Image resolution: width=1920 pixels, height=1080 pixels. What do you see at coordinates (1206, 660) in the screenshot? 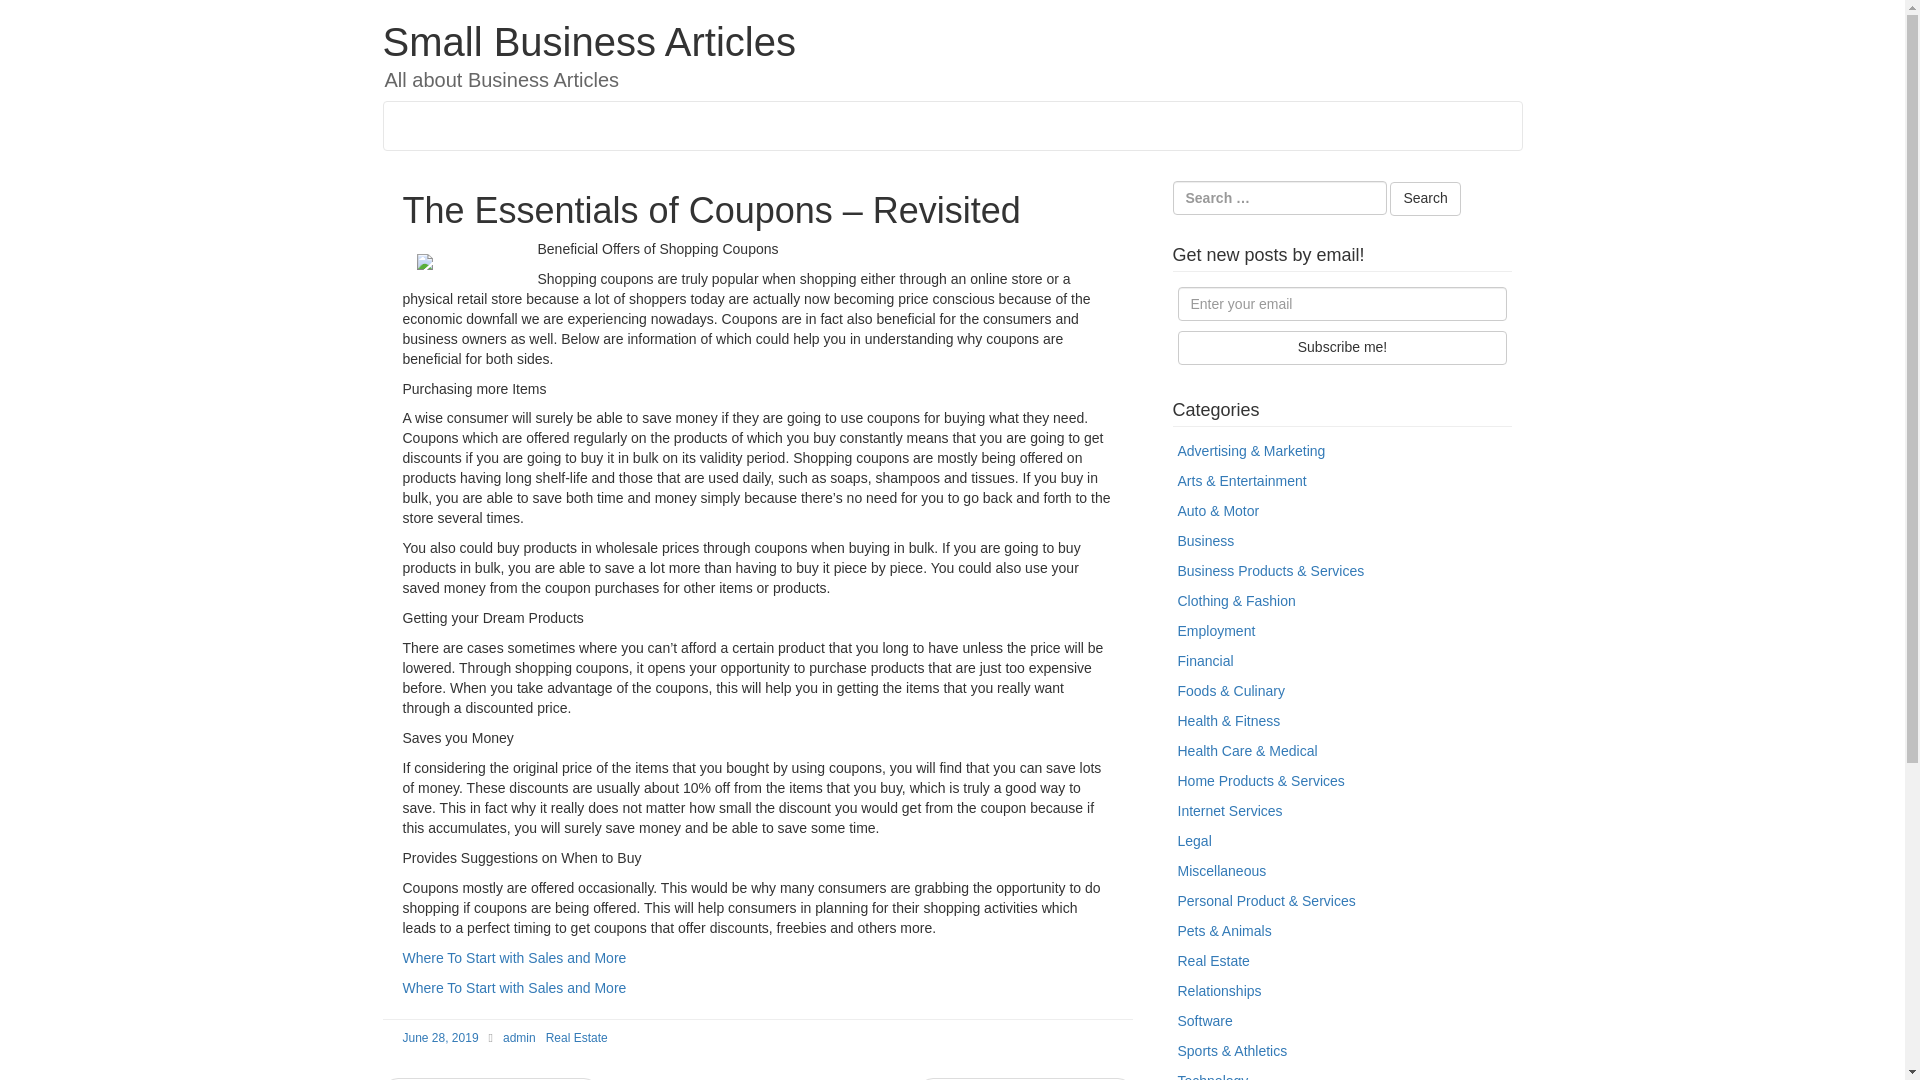
I see `Financial` at bounding box center [1206, 660].